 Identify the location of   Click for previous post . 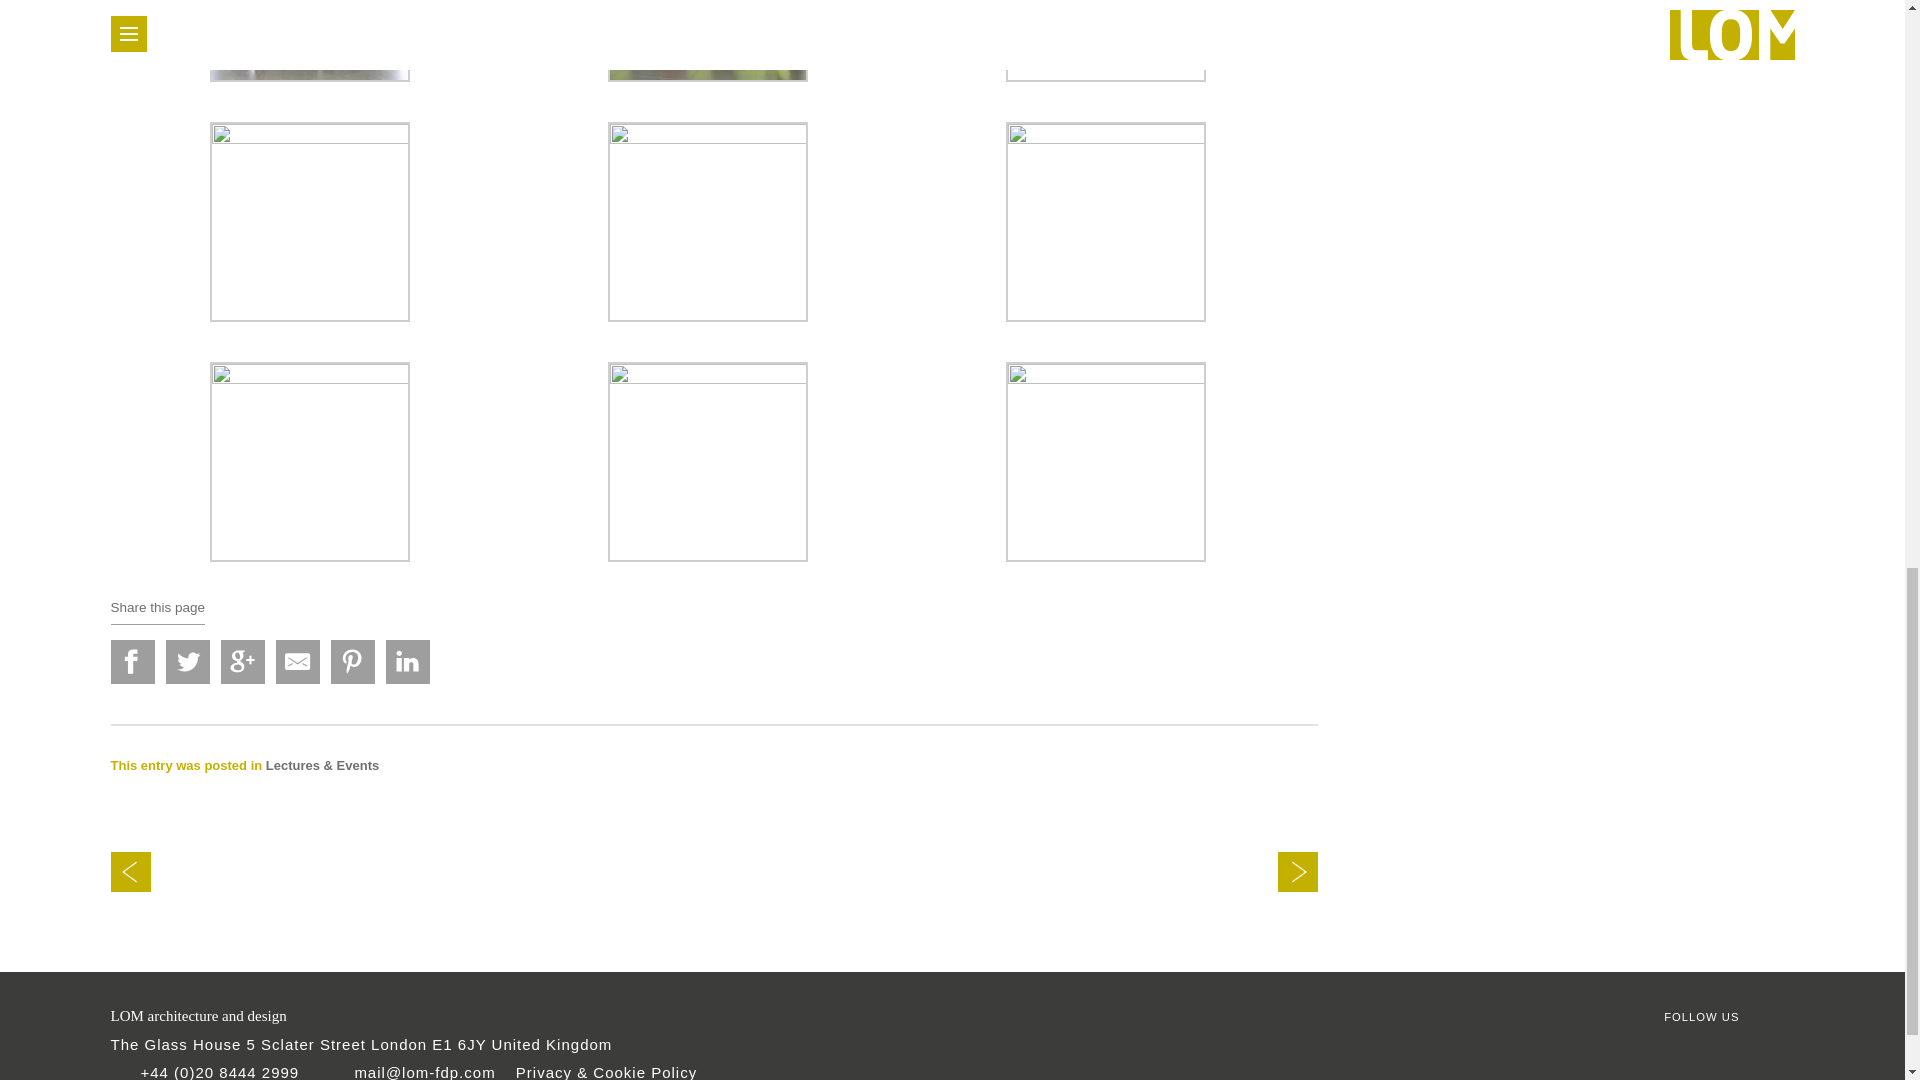
(129, 872).